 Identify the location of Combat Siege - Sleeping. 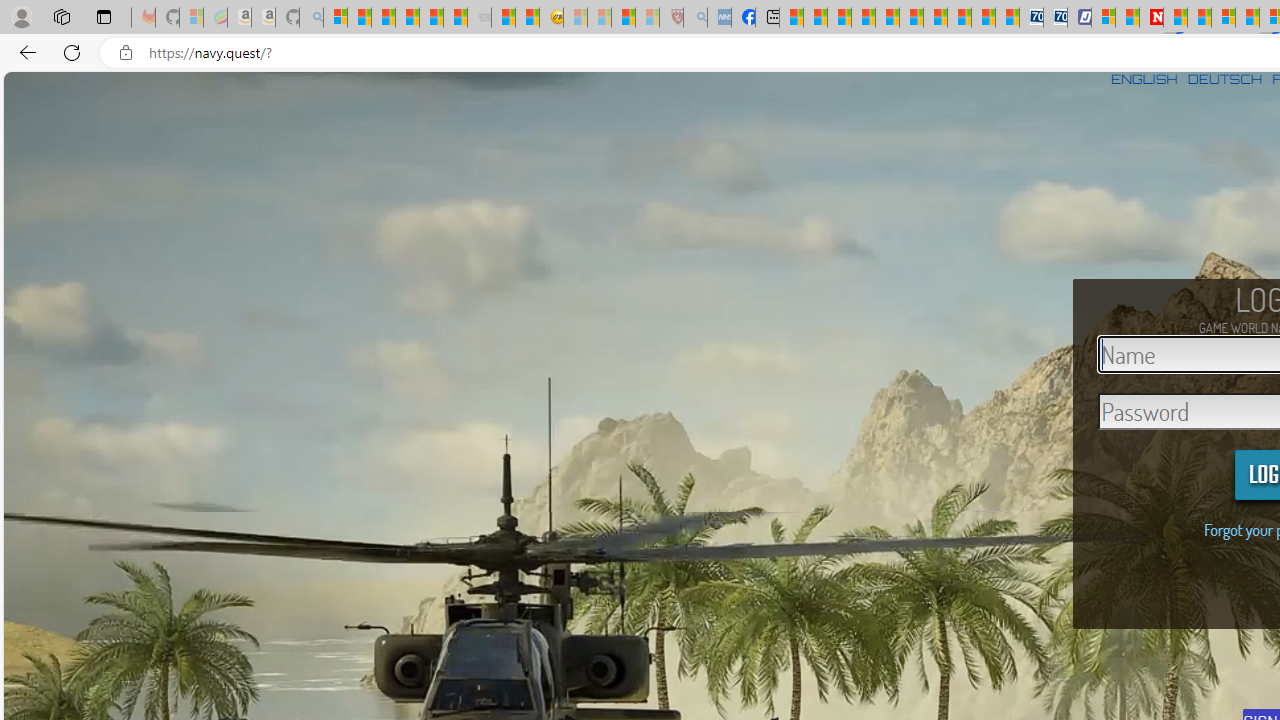
(480, 18).